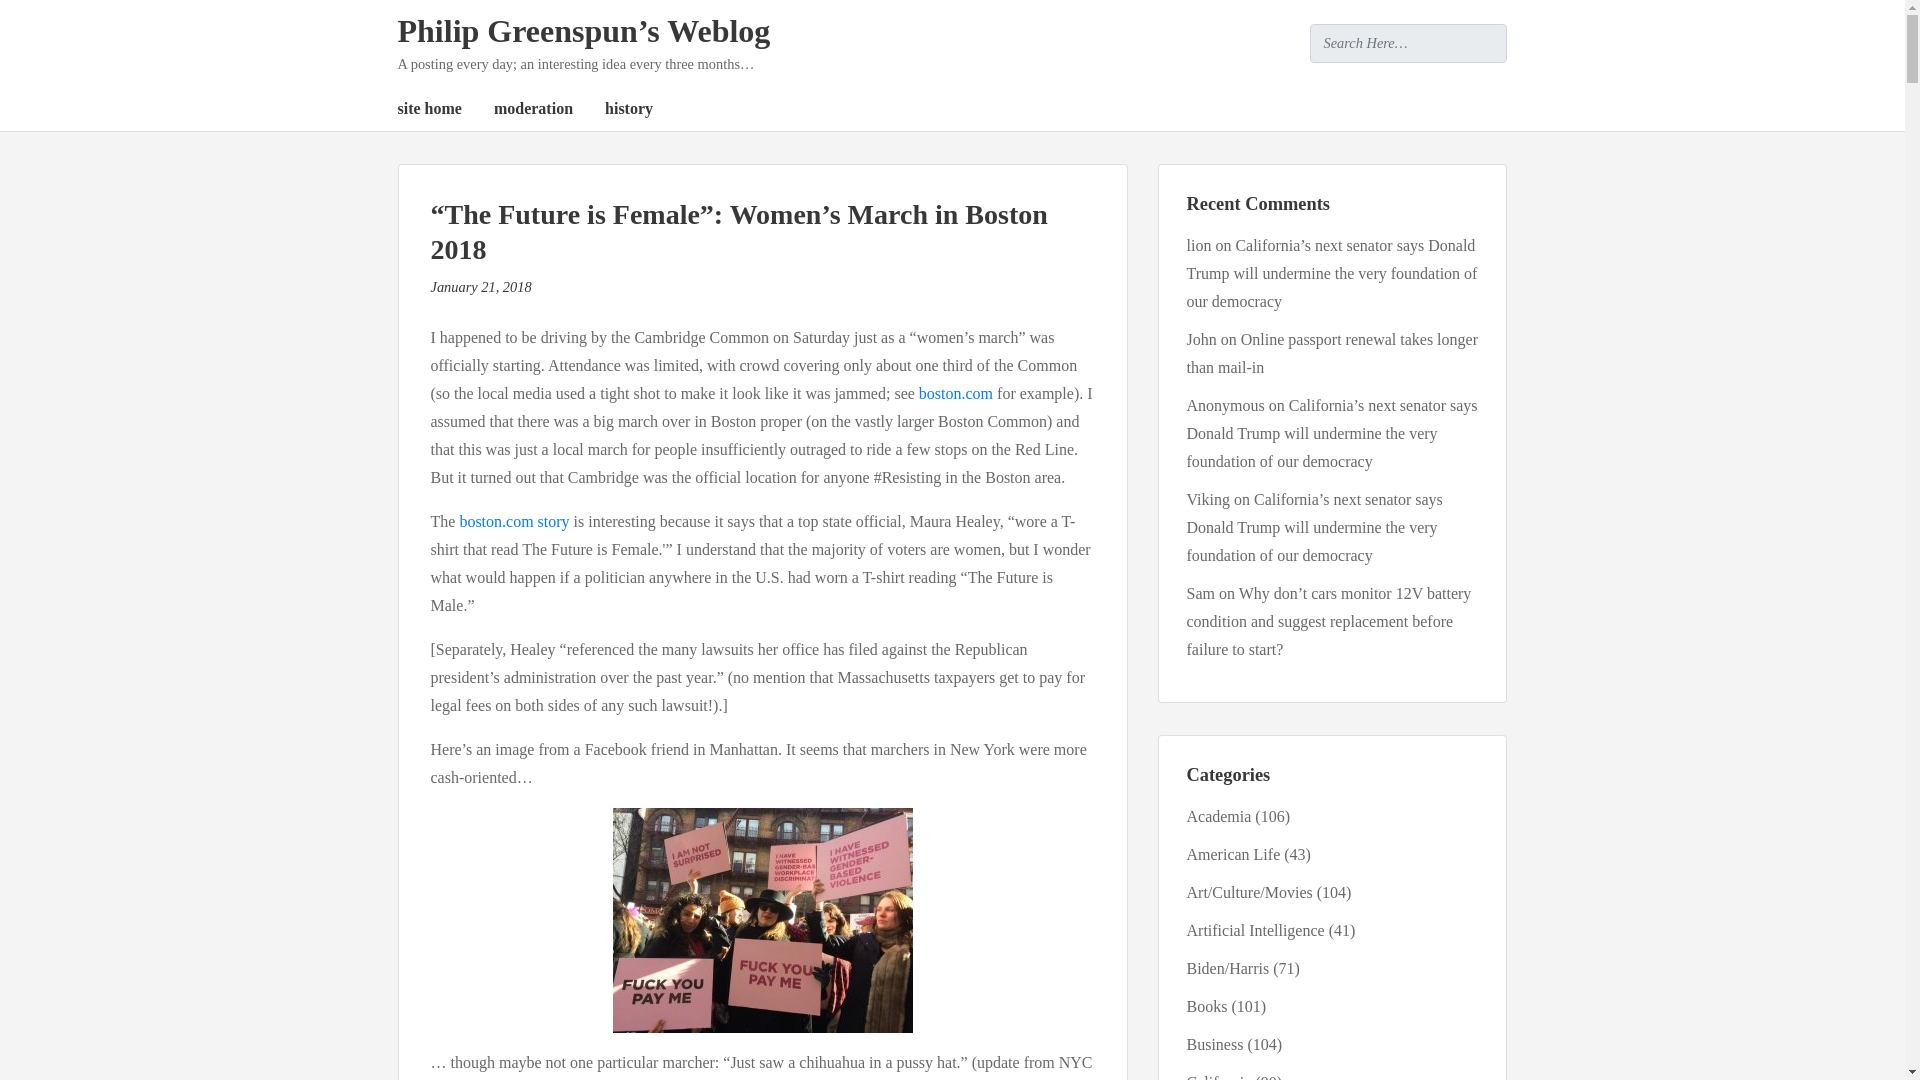  Describe the element at coordinates (513, 522) in the screenshot. I see `boston.com story` at that location.